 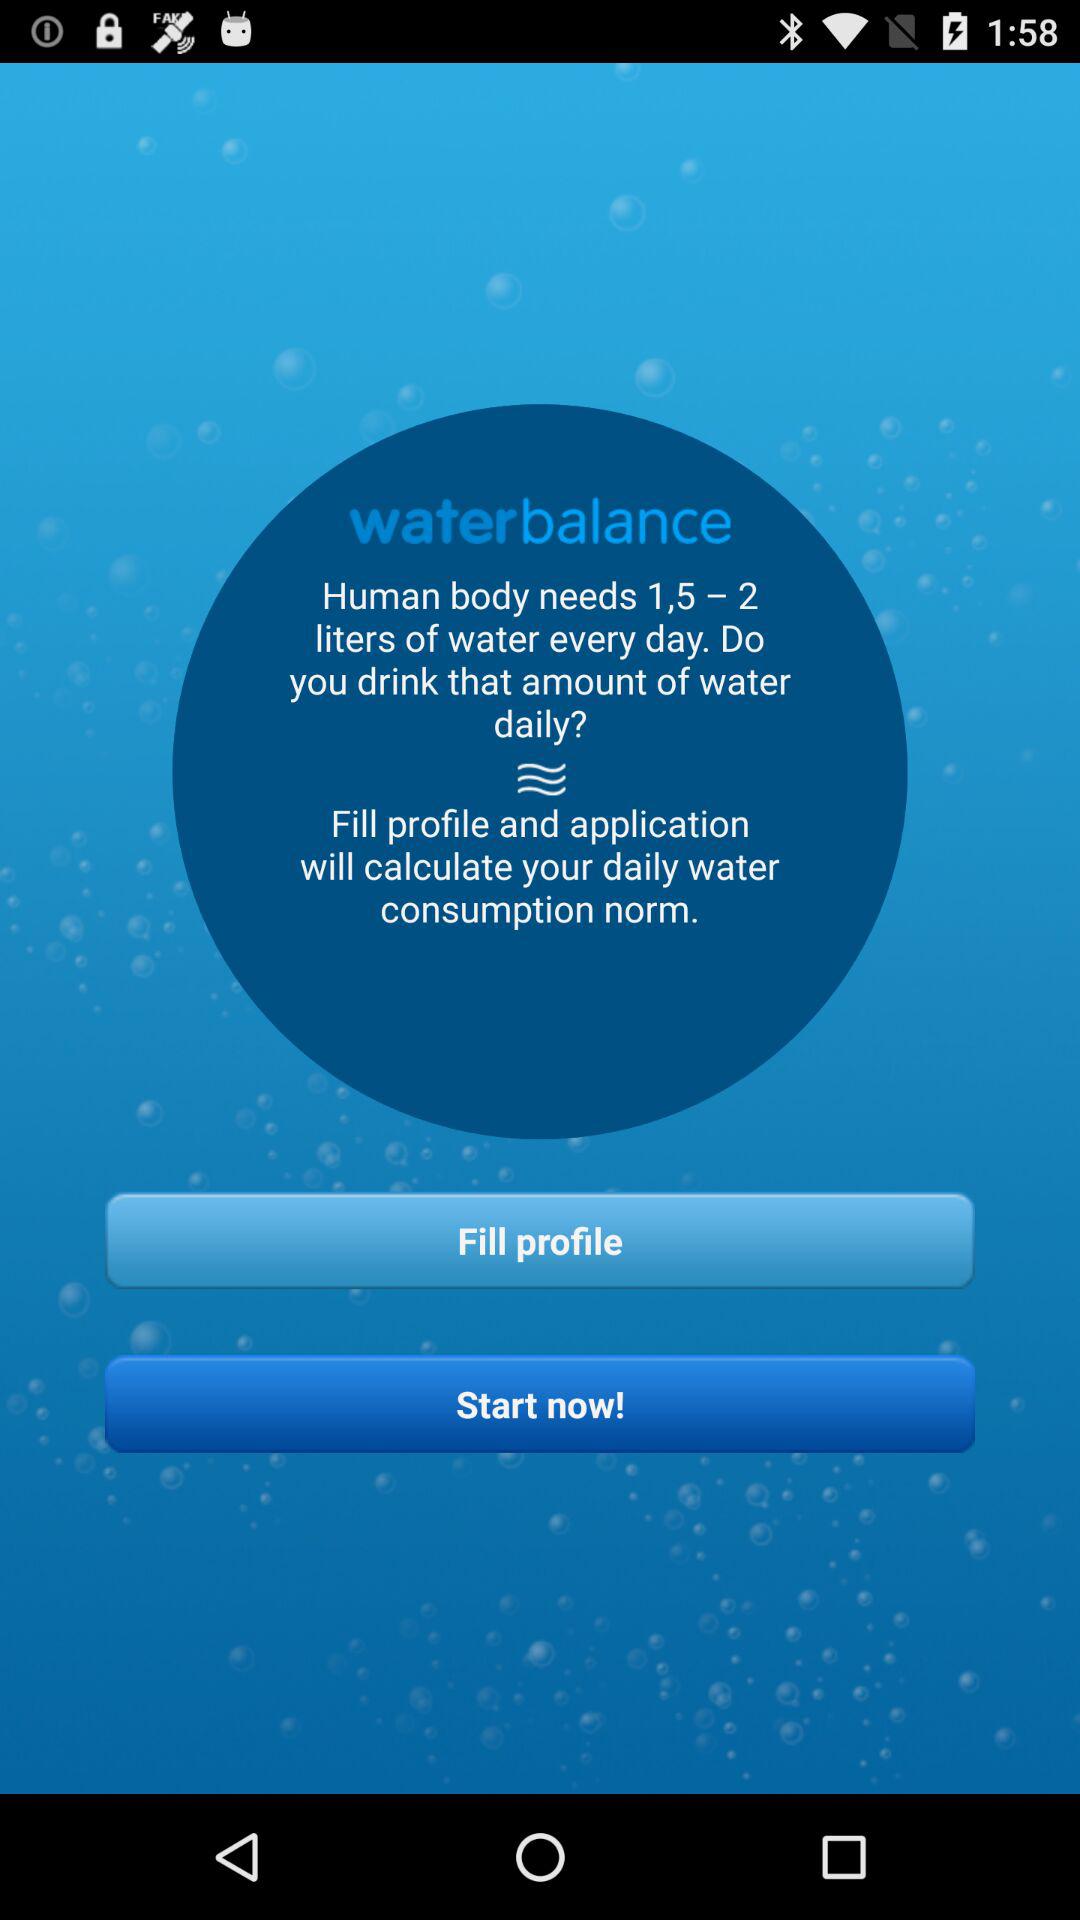 What do you see at coordinates (540, 1404) in the screenshot?
I see `flip until start now! icon` at bounding box center [540, 1404].